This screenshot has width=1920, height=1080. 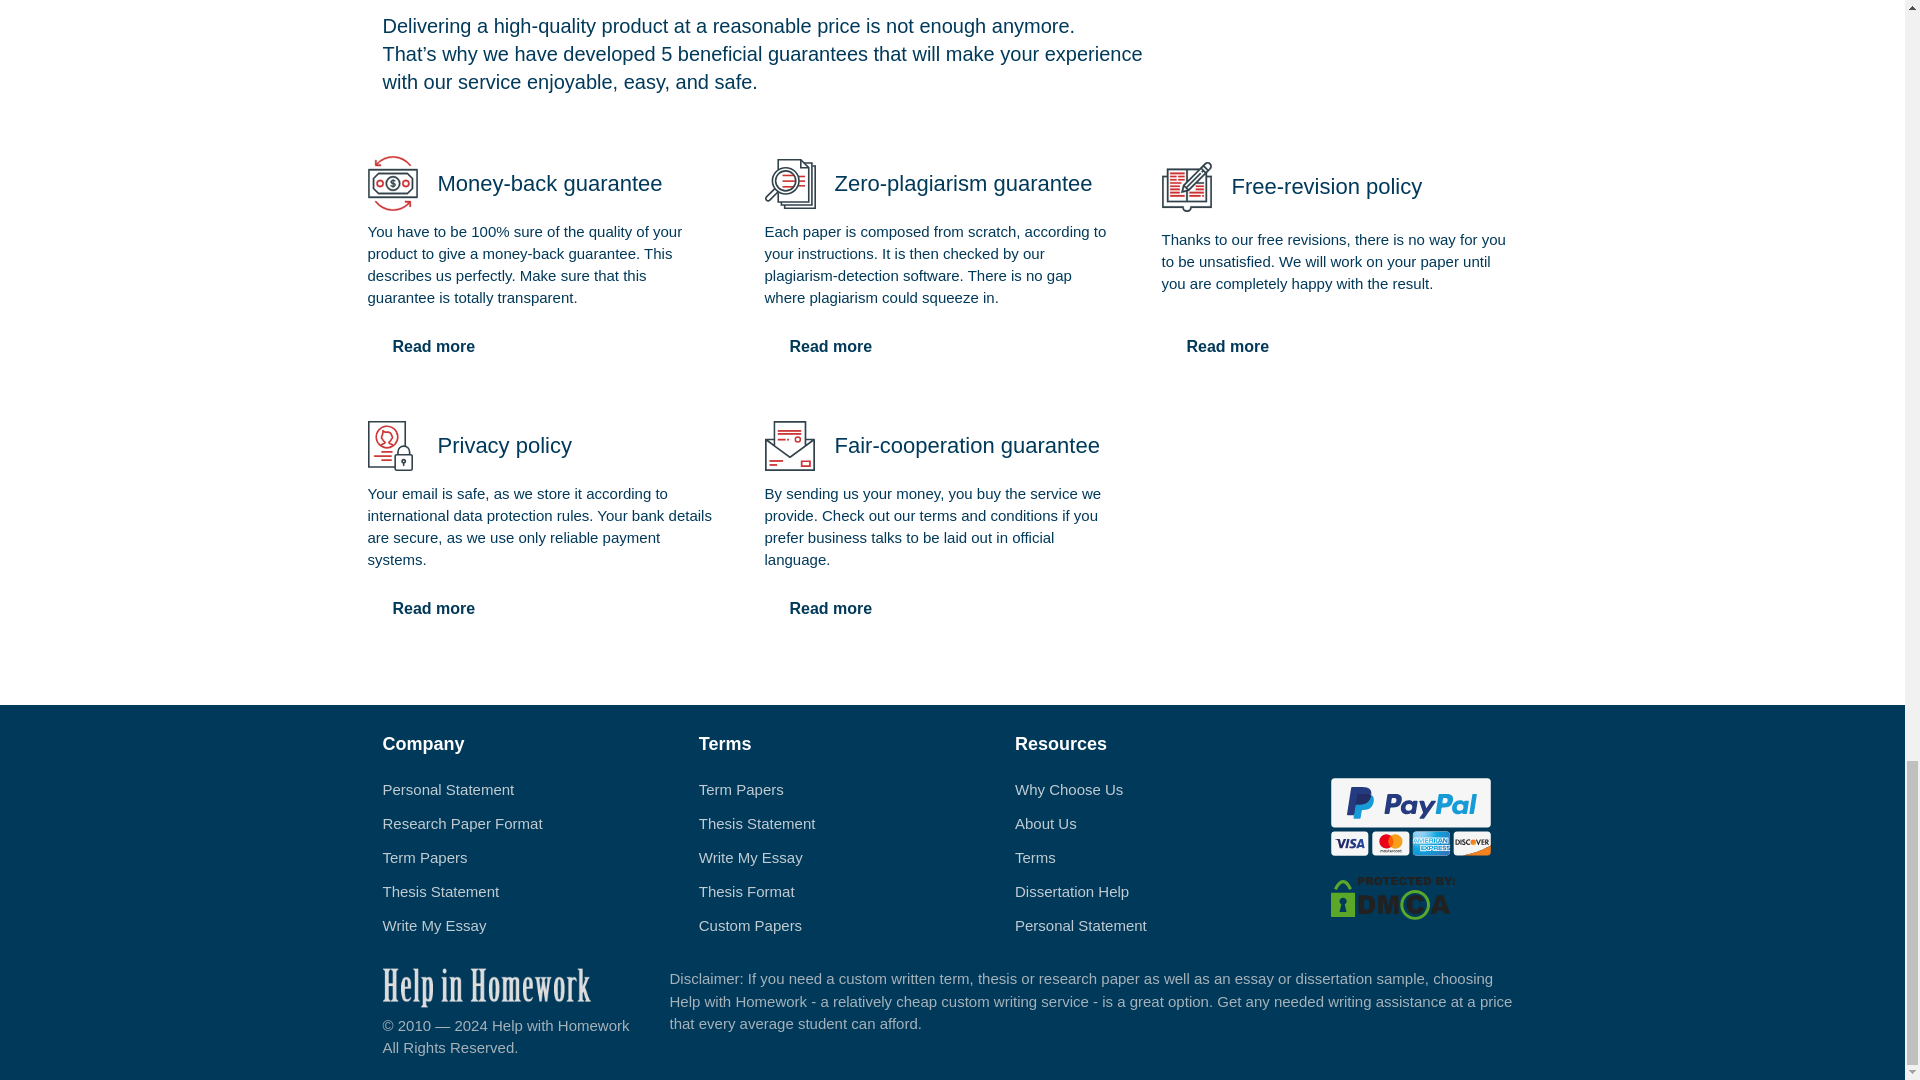 What do you see at coordinates (440, 891) in the screenshot?
I see `Thesis Statement` at bounding box center [440, 891].